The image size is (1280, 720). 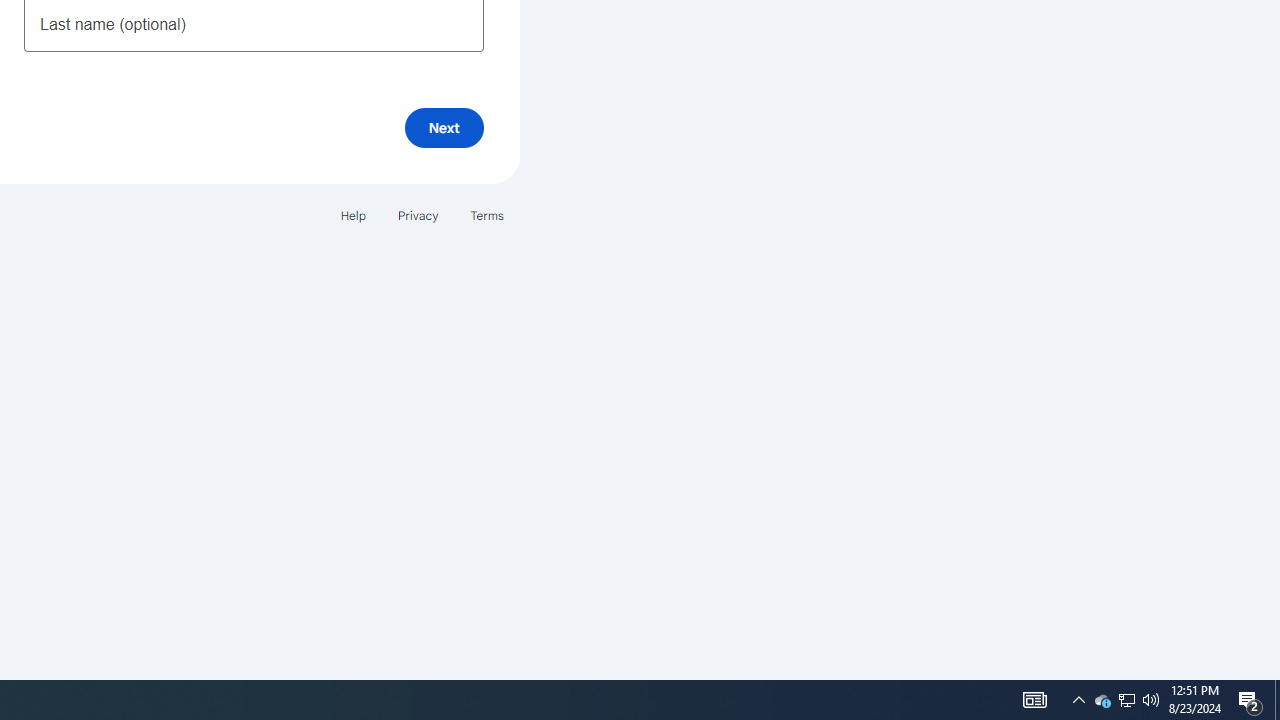 I want to click on Terms, so click(x=486, y=214).